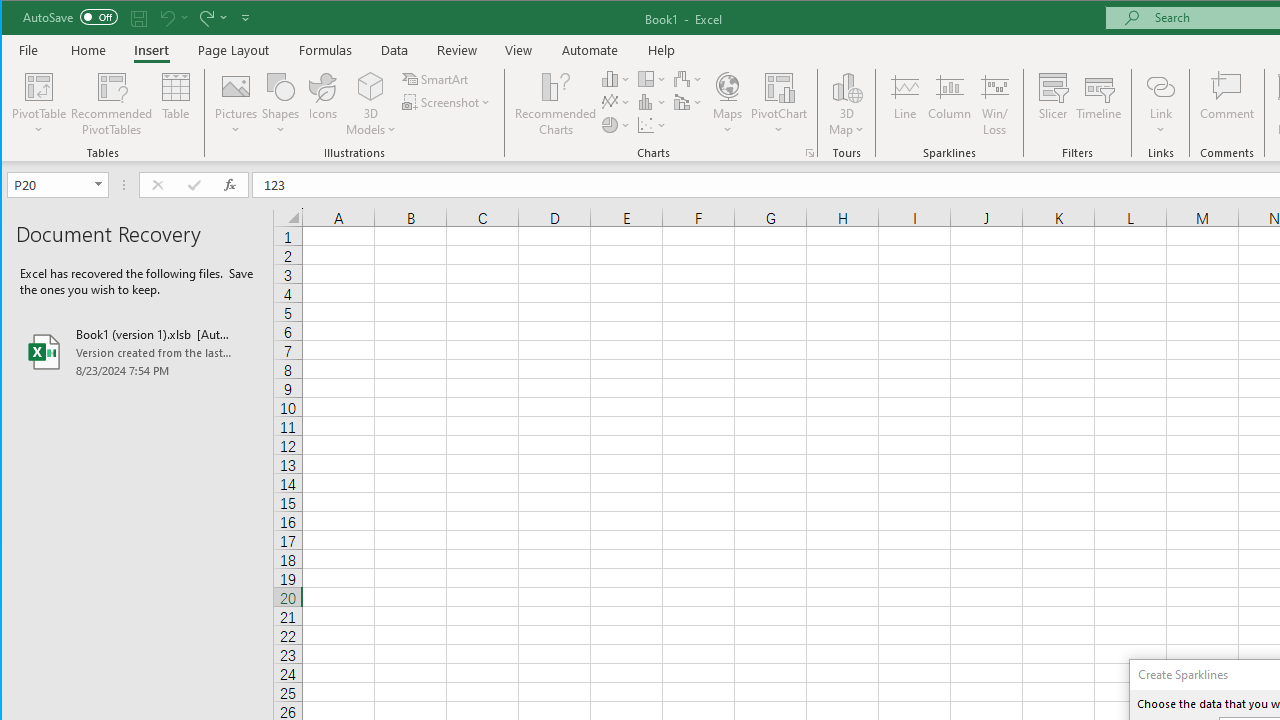 This screenshot has height=720, width=1280. What do you see at coordinates (40, 86) in the screenshot?
I see `PivotTable` at bounding box center [40, 86].